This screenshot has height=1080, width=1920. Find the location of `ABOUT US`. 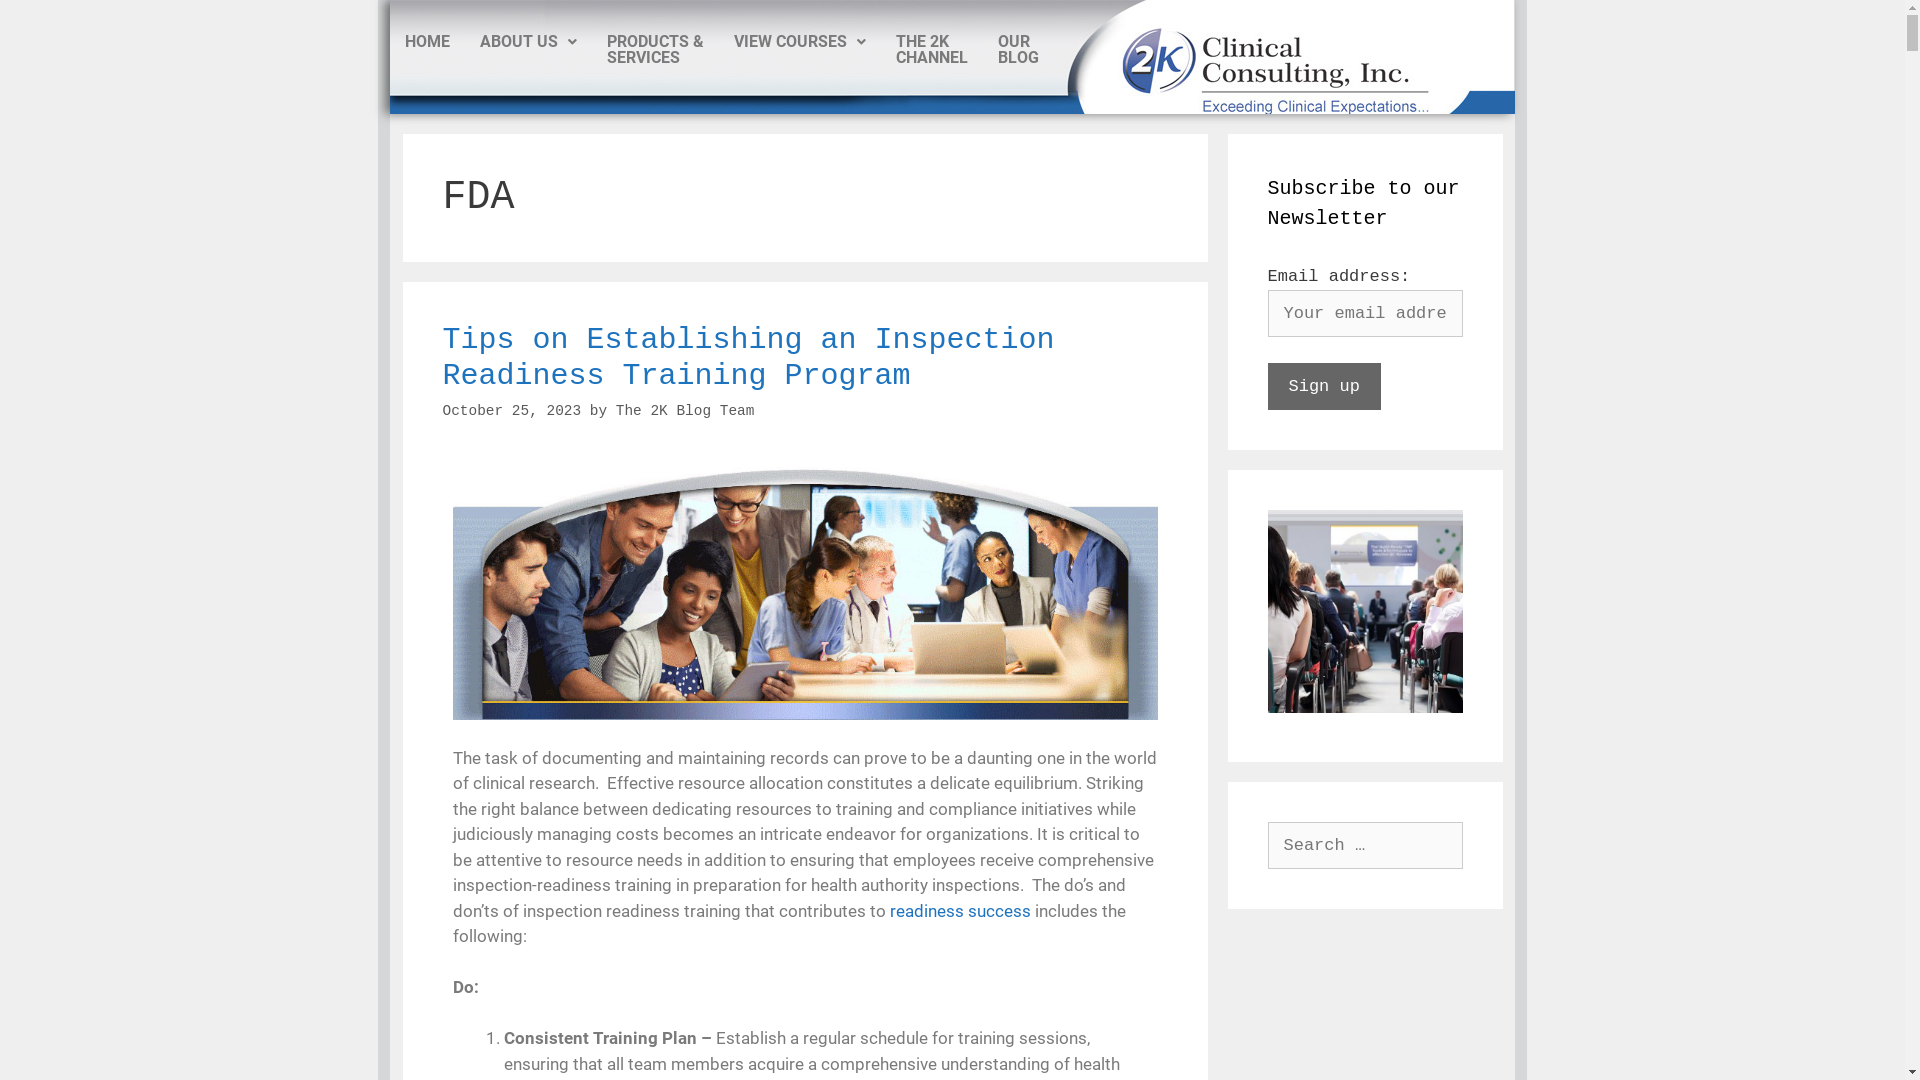

ABOUT US is located at coordinates (528, 47).